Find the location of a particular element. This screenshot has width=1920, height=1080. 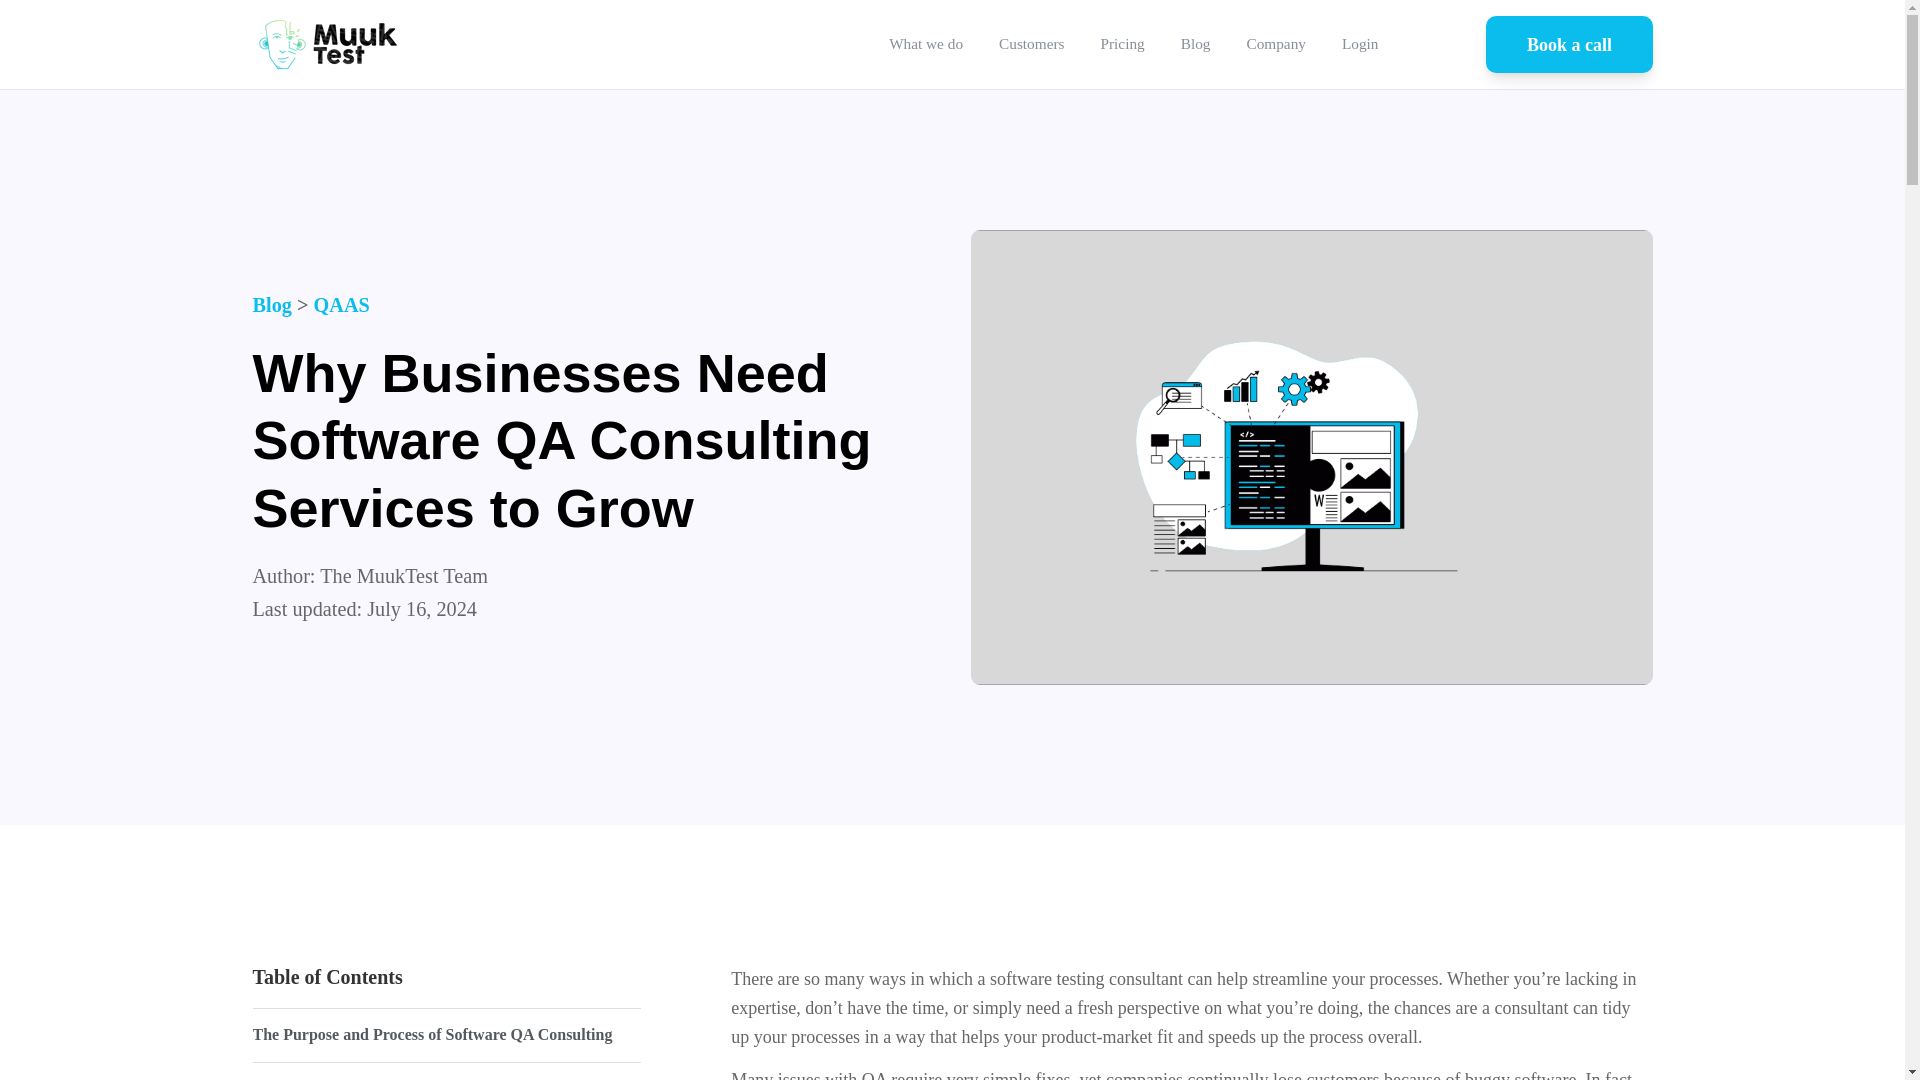

Pricing is located at coordinates (1122, 44).